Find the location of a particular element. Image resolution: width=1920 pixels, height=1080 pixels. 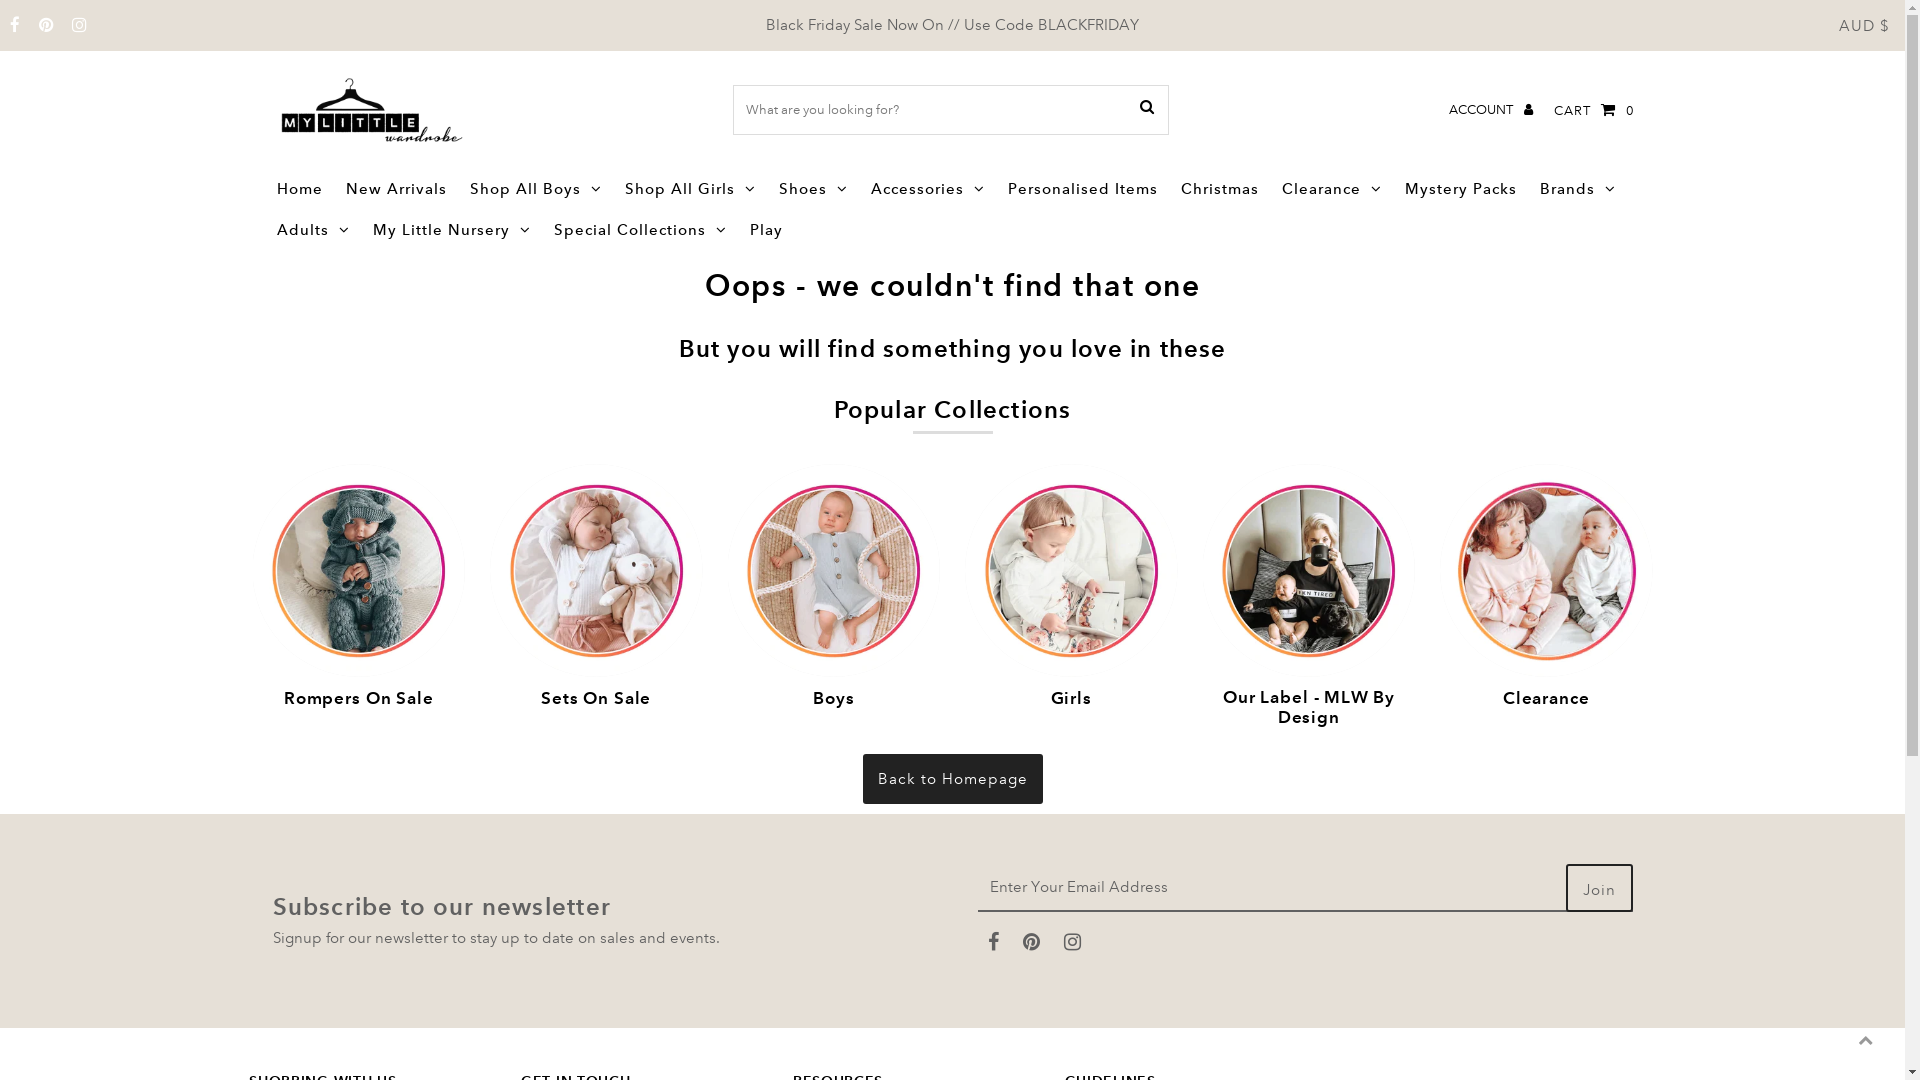

Play is located at coordinates (766, 230).